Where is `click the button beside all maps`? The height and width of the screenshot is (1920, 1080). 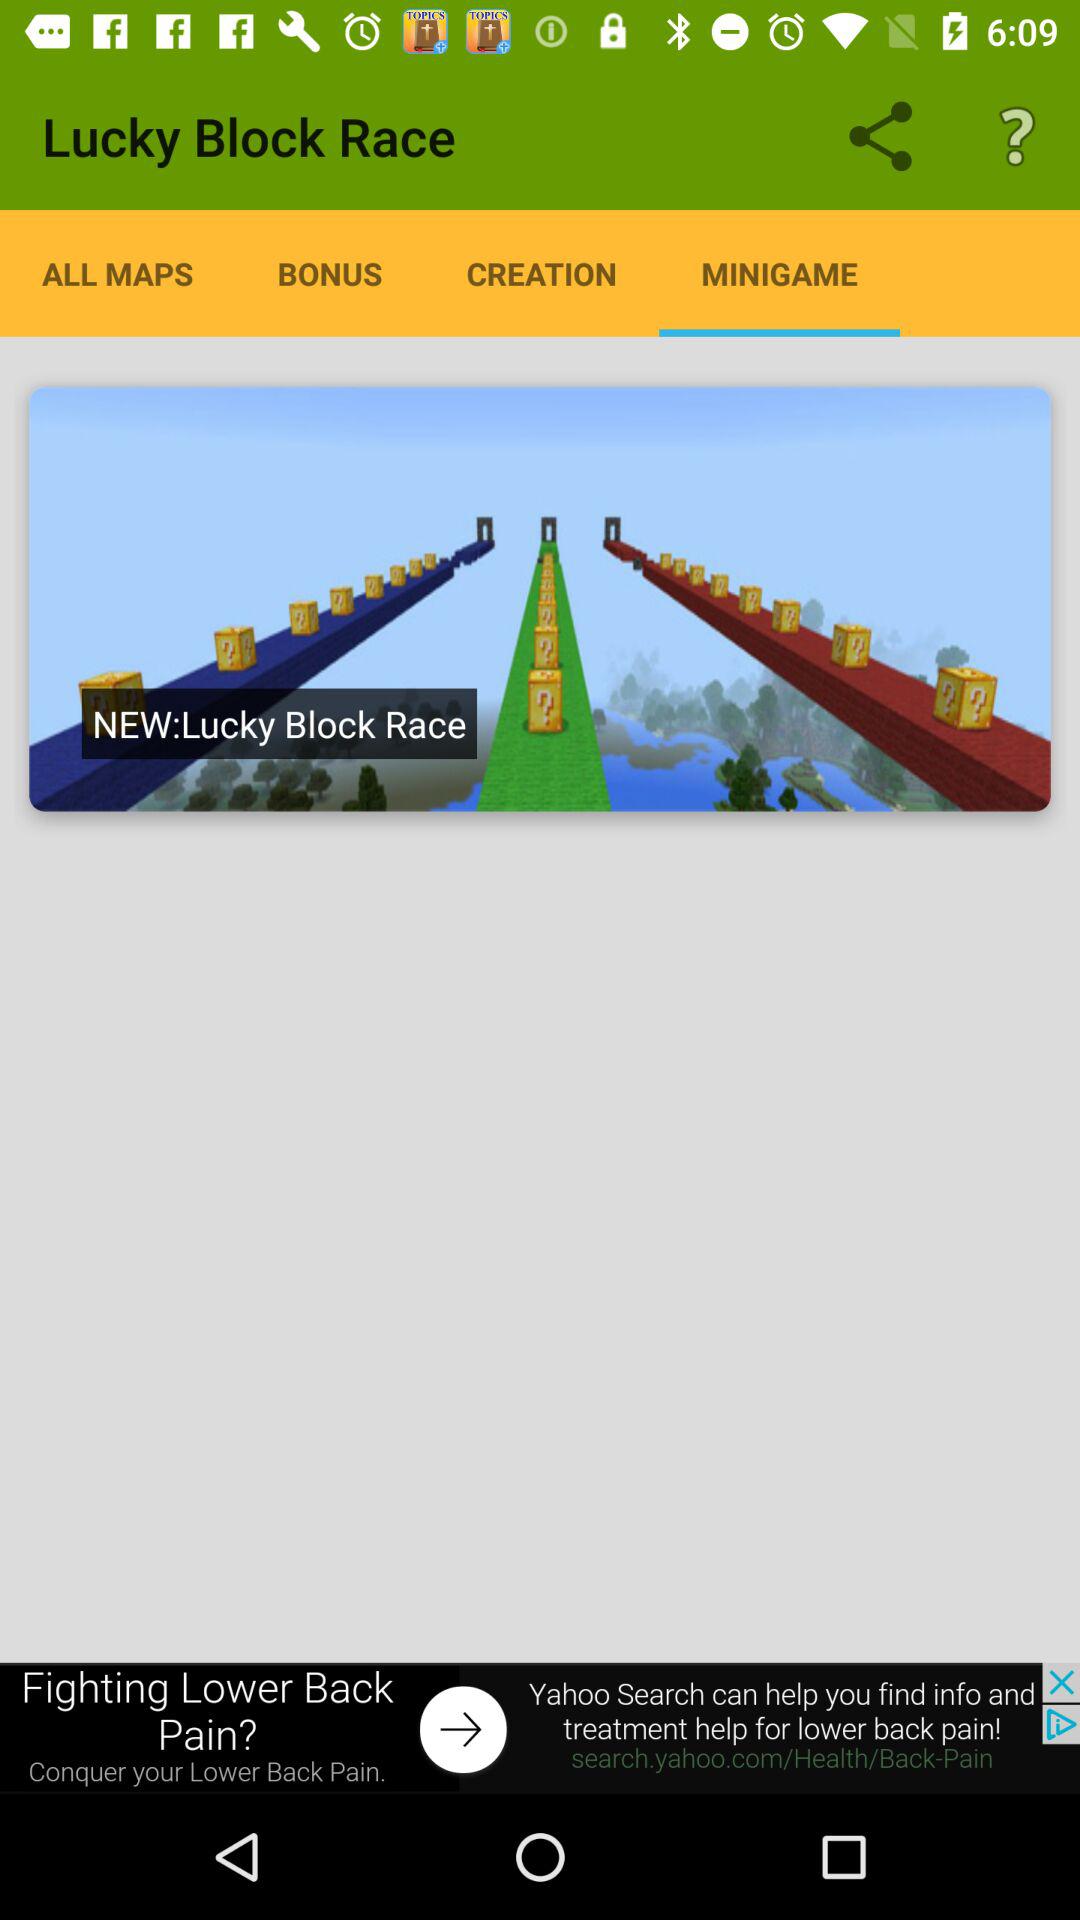
click the button beside all maps is located at coordinates (330, 273).